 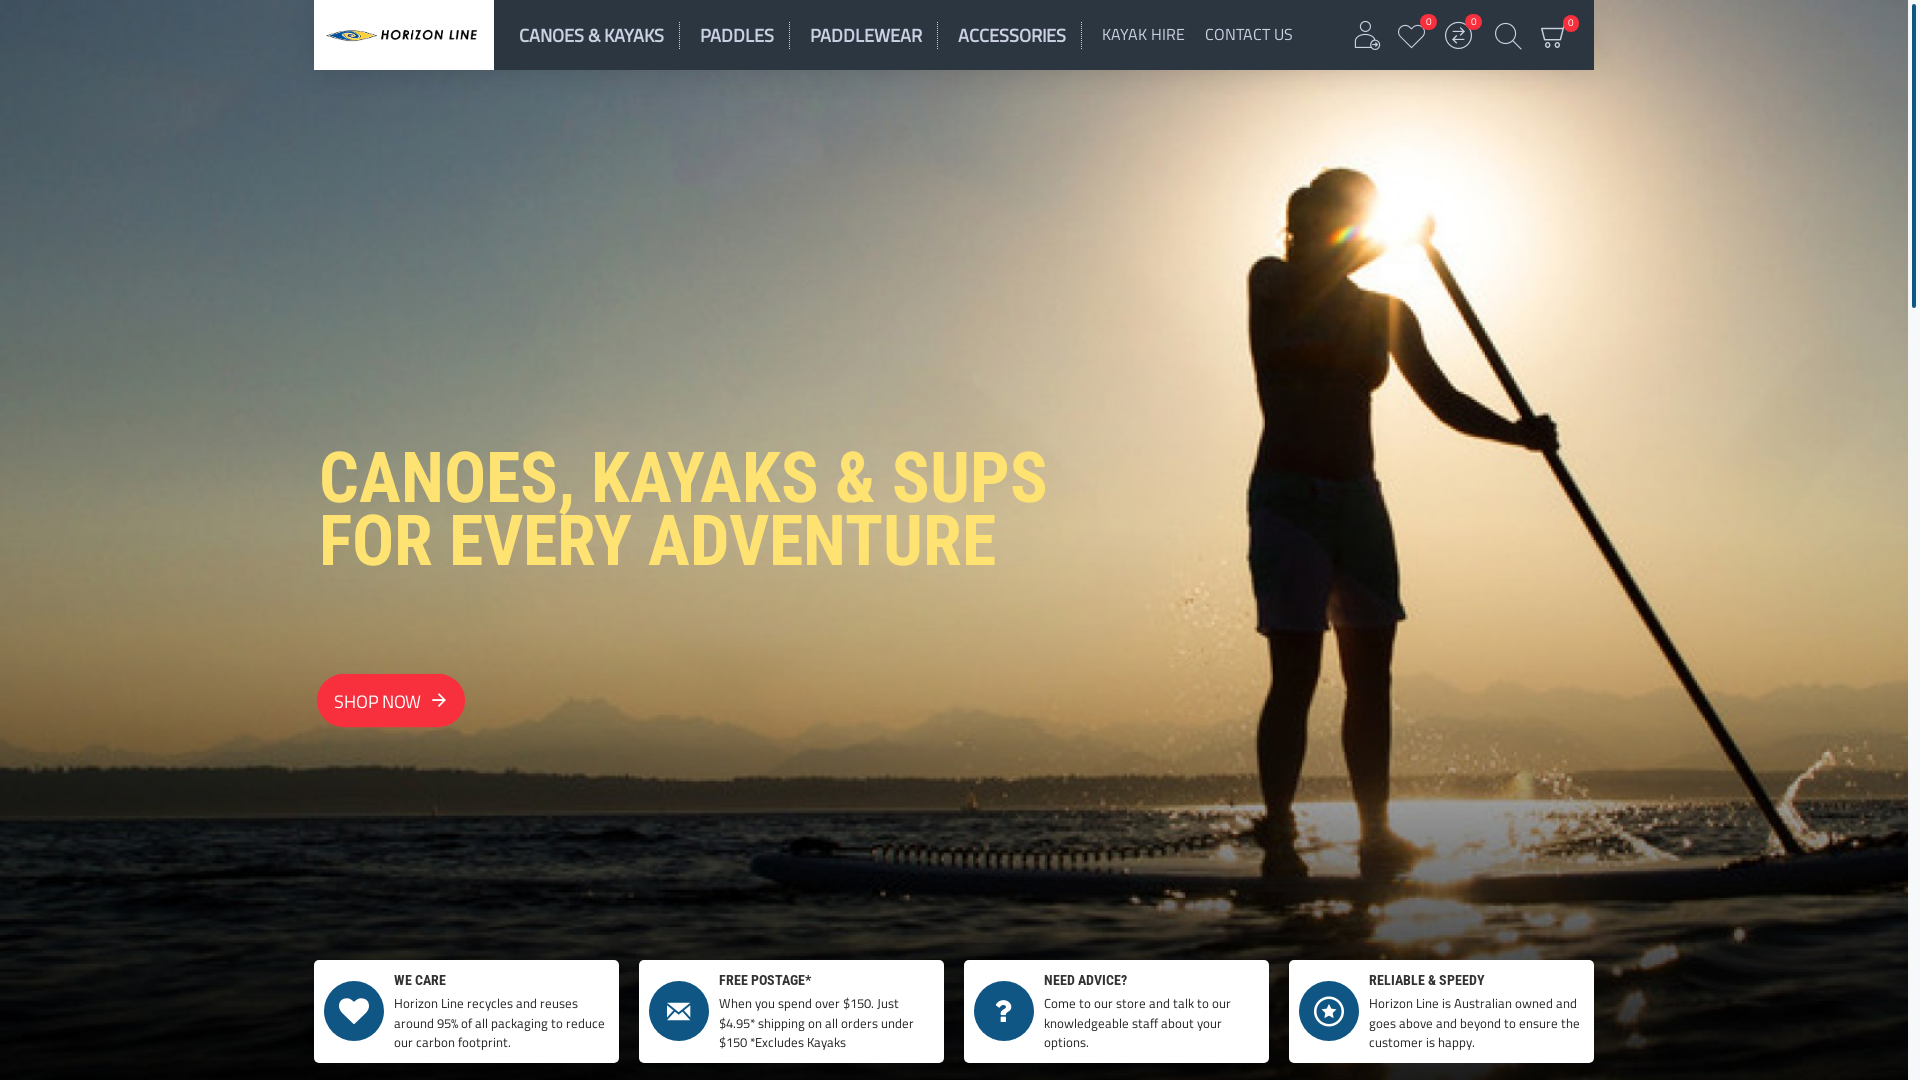 What do you see at coordinates (1554, 35) in the screenshot?
I see `0` at bounding box center [1554, 35].